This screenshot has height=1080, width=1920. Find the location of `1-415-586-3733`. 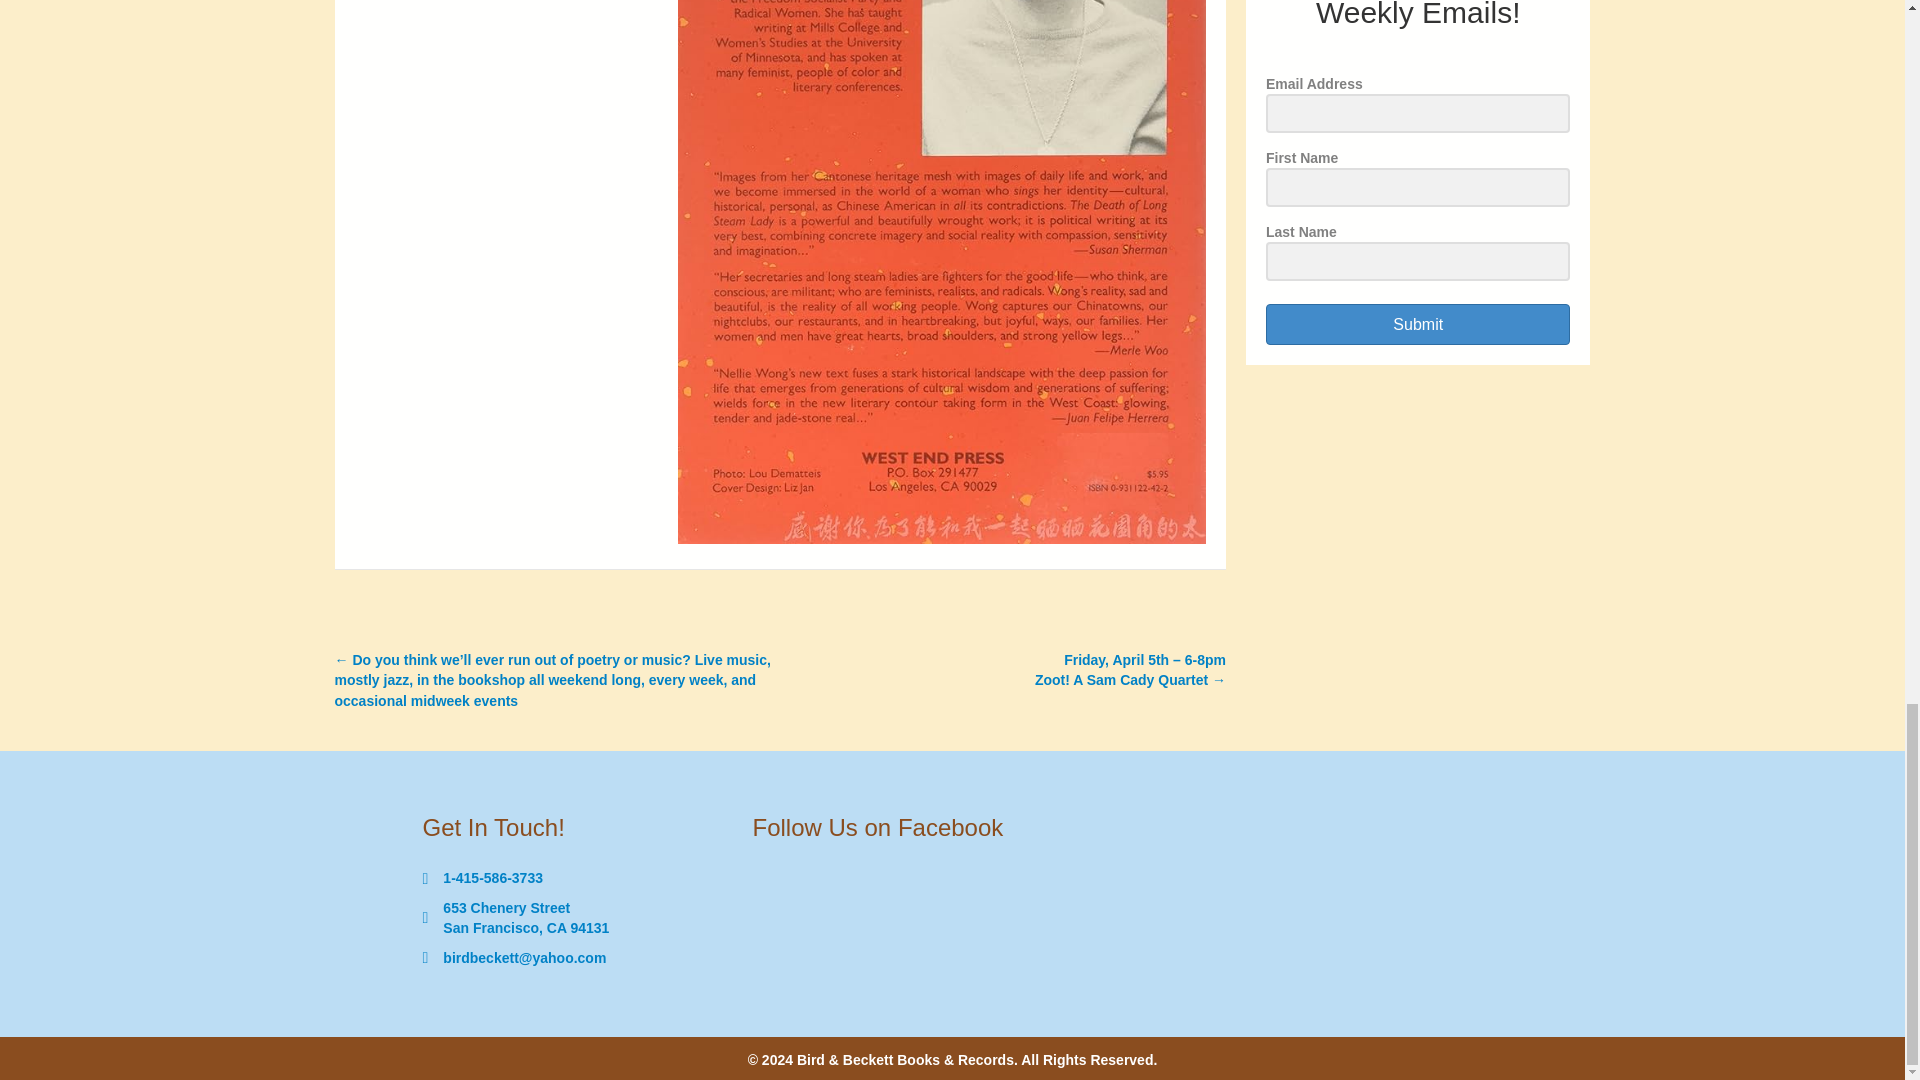

1-415-586-3733 is located at coordinates (493, 878).